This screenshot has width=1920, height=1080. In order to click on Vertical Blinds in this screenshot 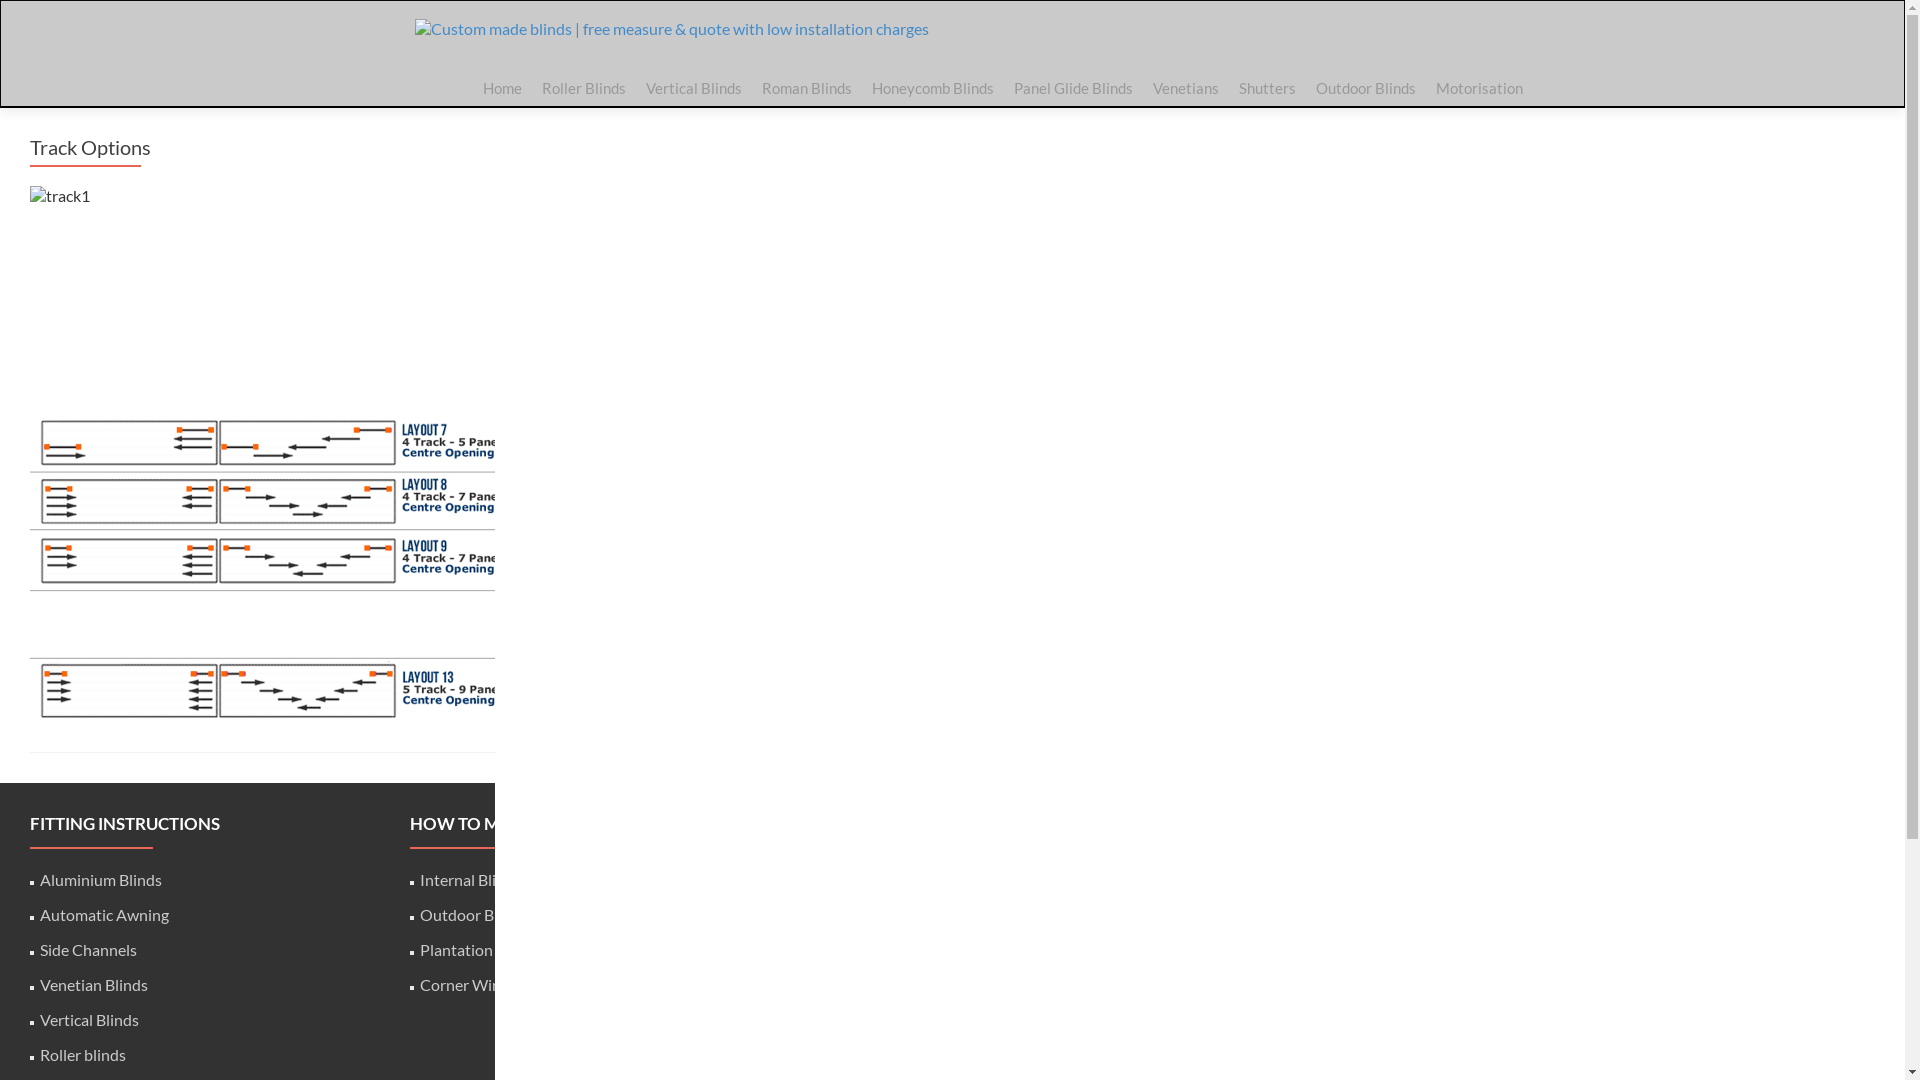, I will do `click(694, 88)`.